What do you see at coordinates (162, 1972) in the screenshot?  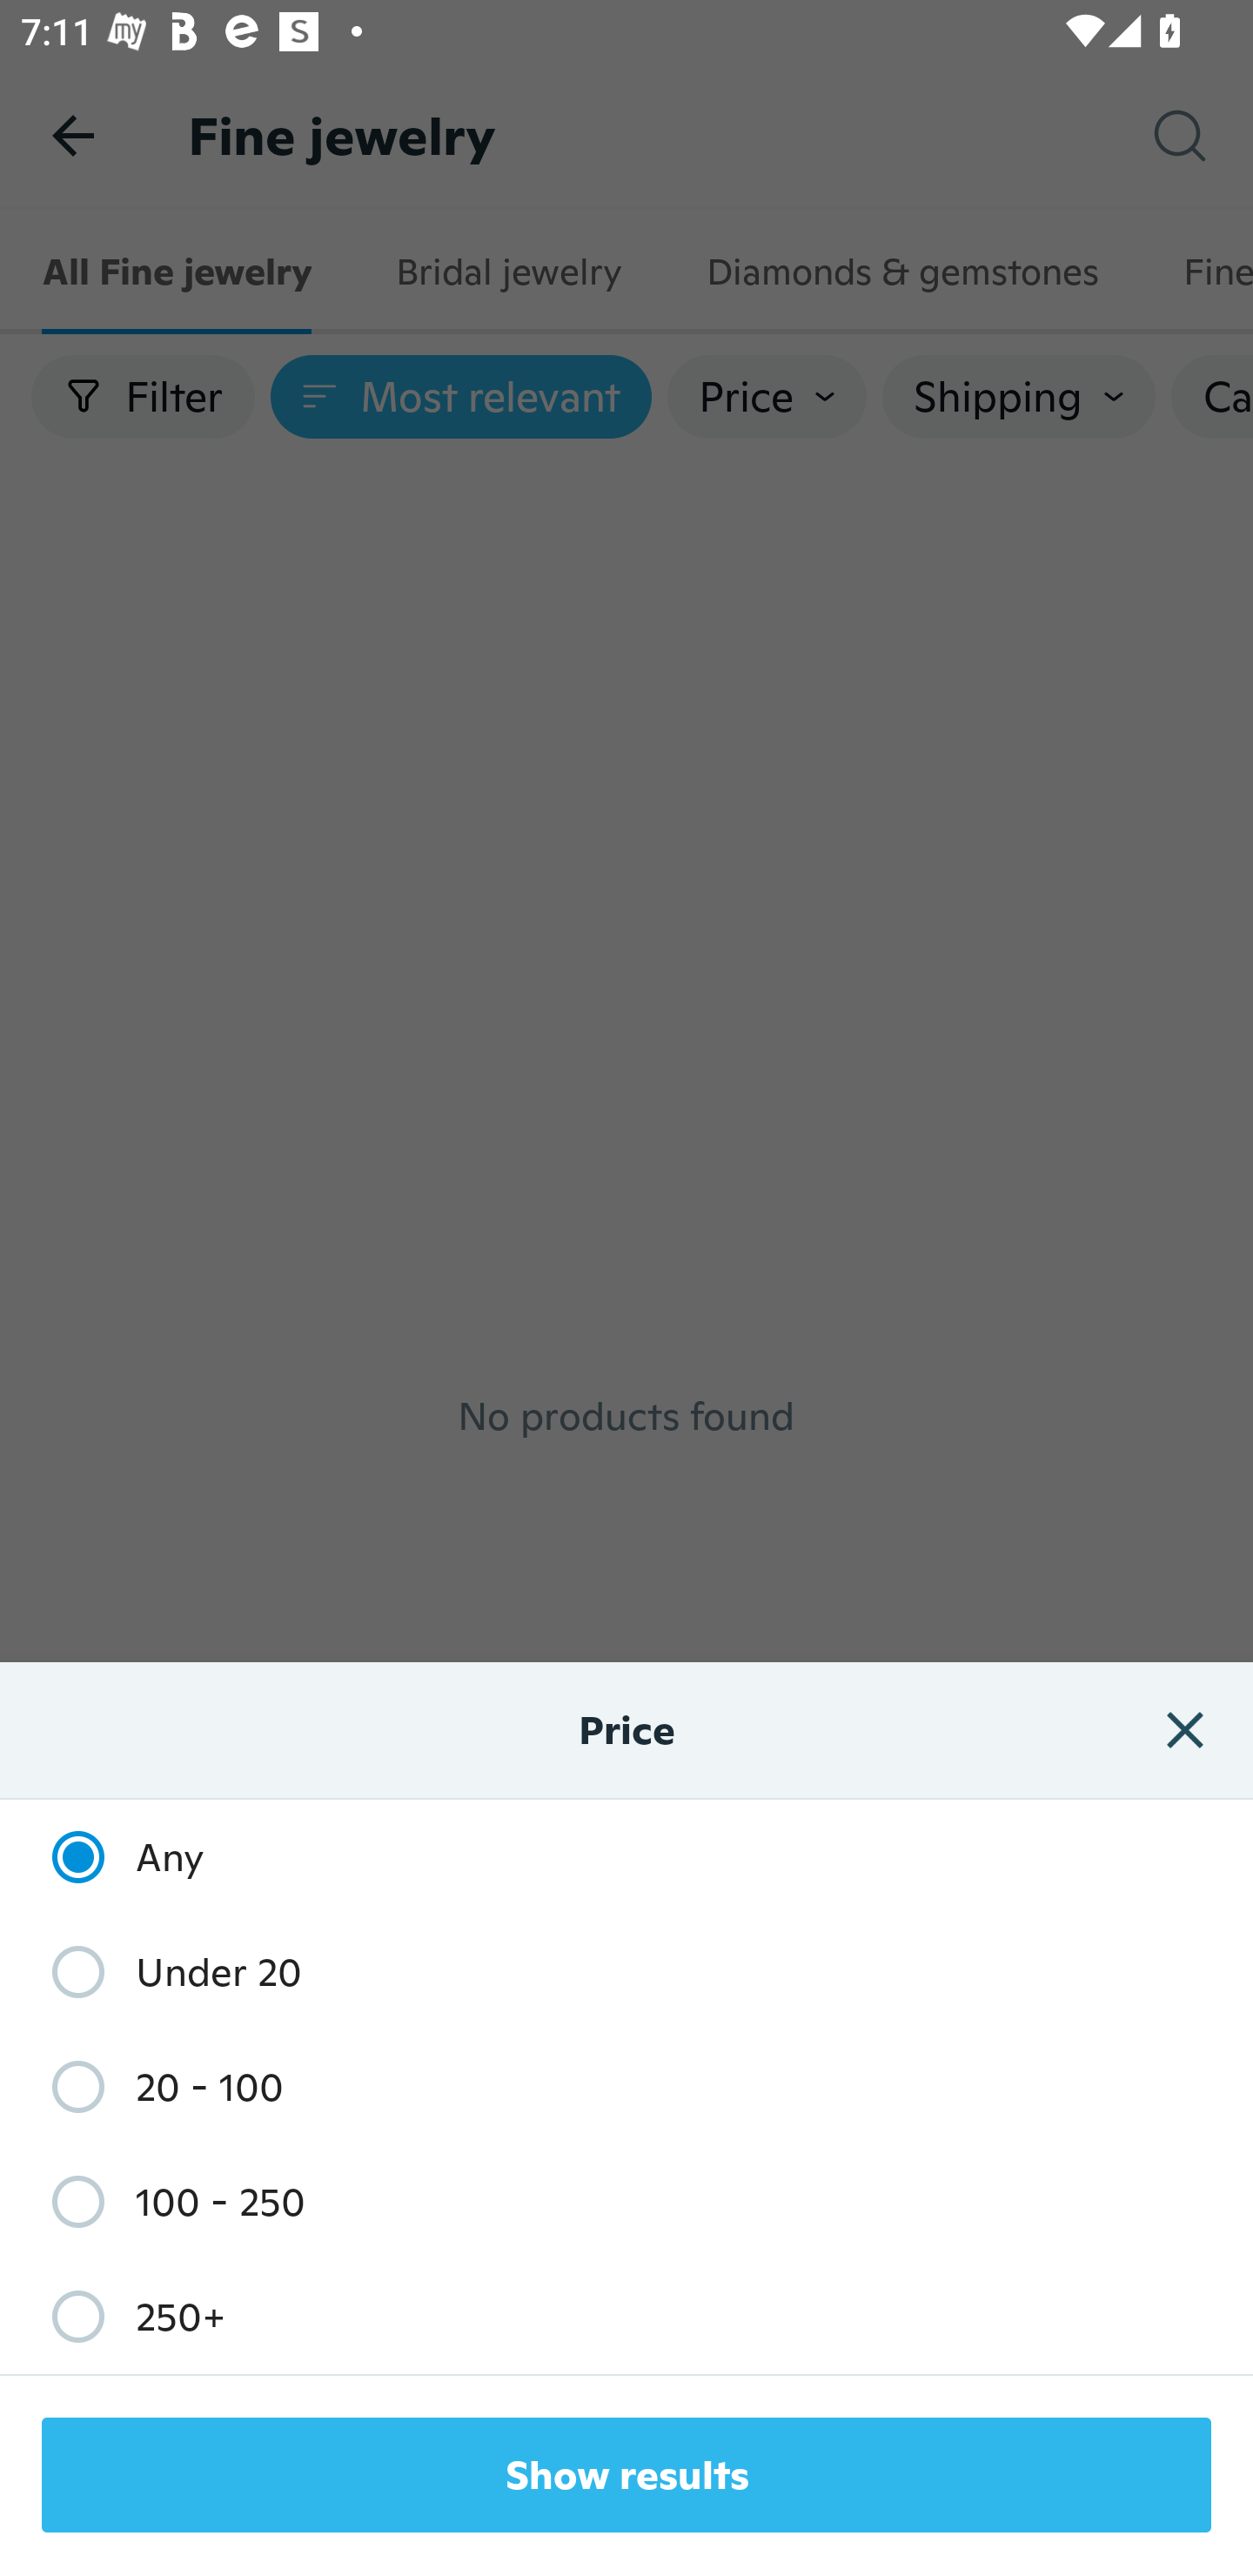 I see `Under 20` at bounding box center [162, 1972].